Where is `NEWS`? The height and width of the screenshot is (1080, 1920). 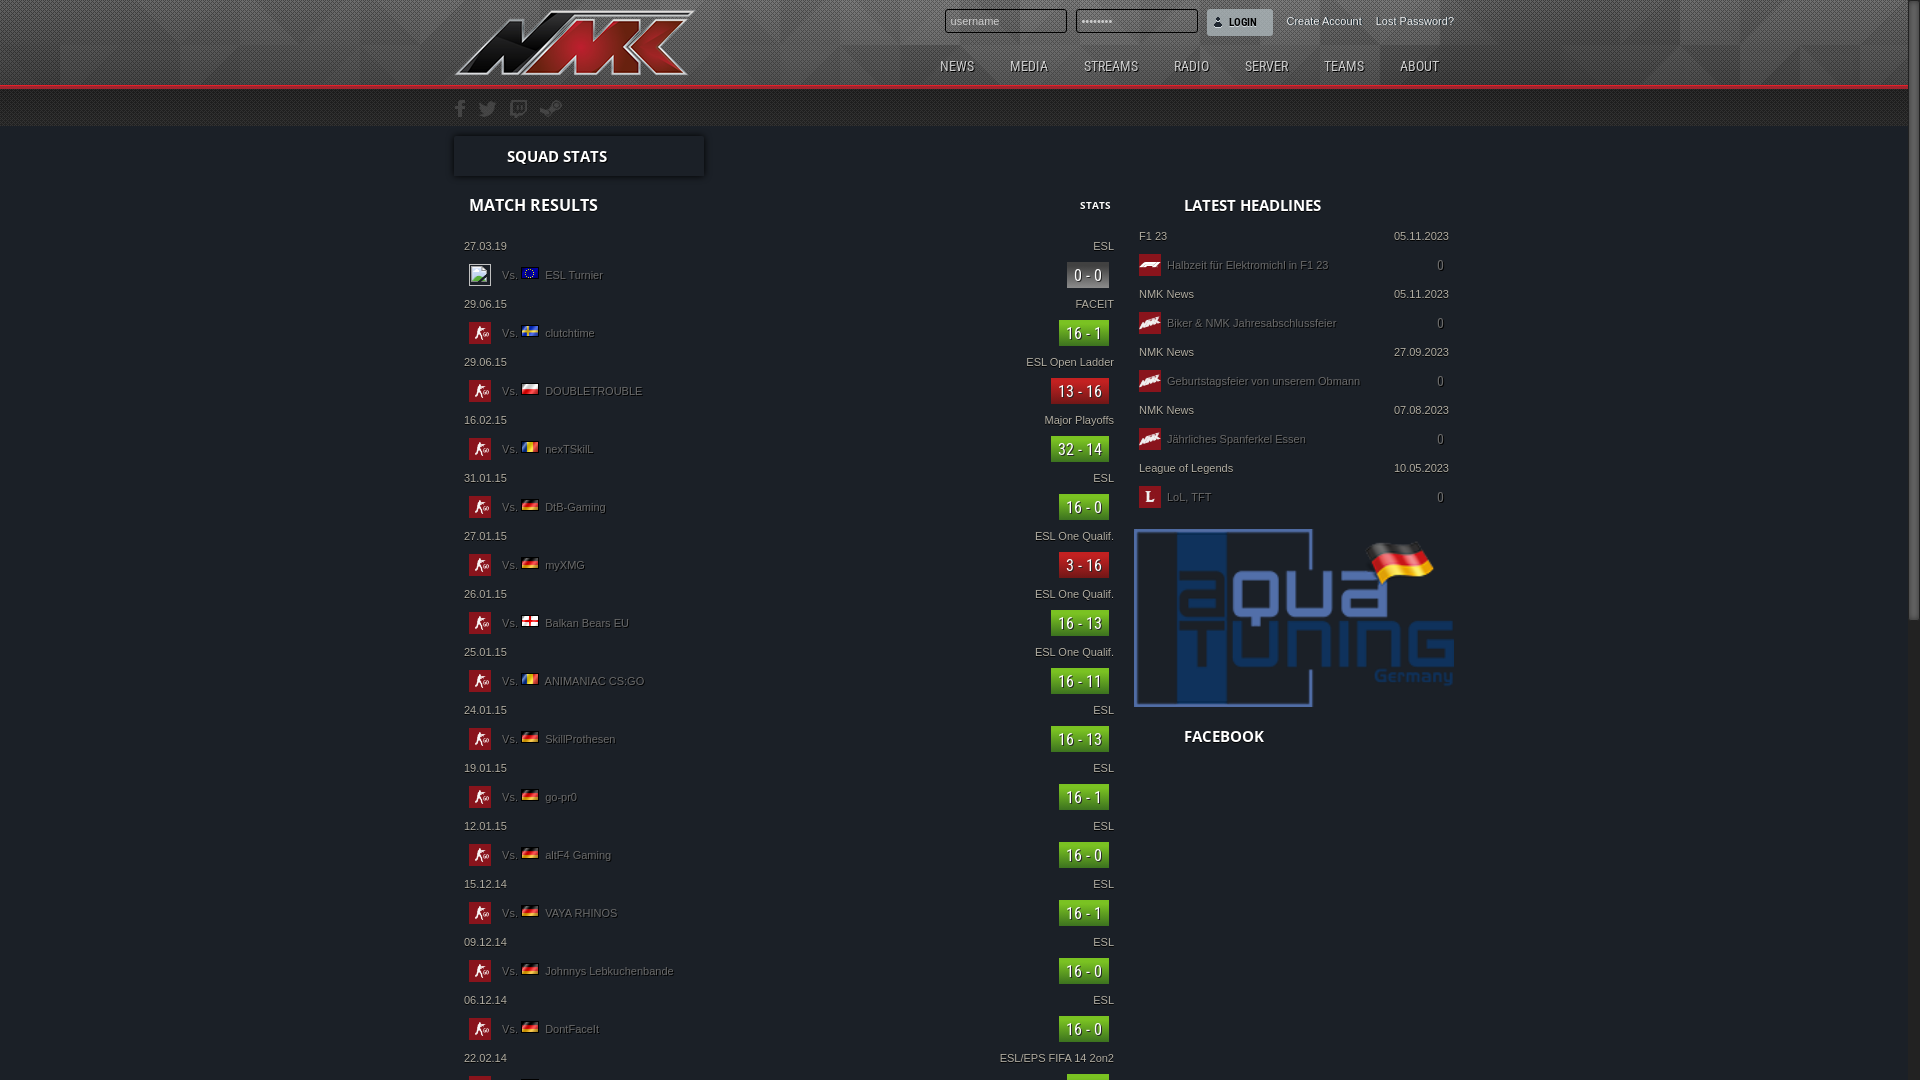
NEWS is located at coordinates (957, 65).